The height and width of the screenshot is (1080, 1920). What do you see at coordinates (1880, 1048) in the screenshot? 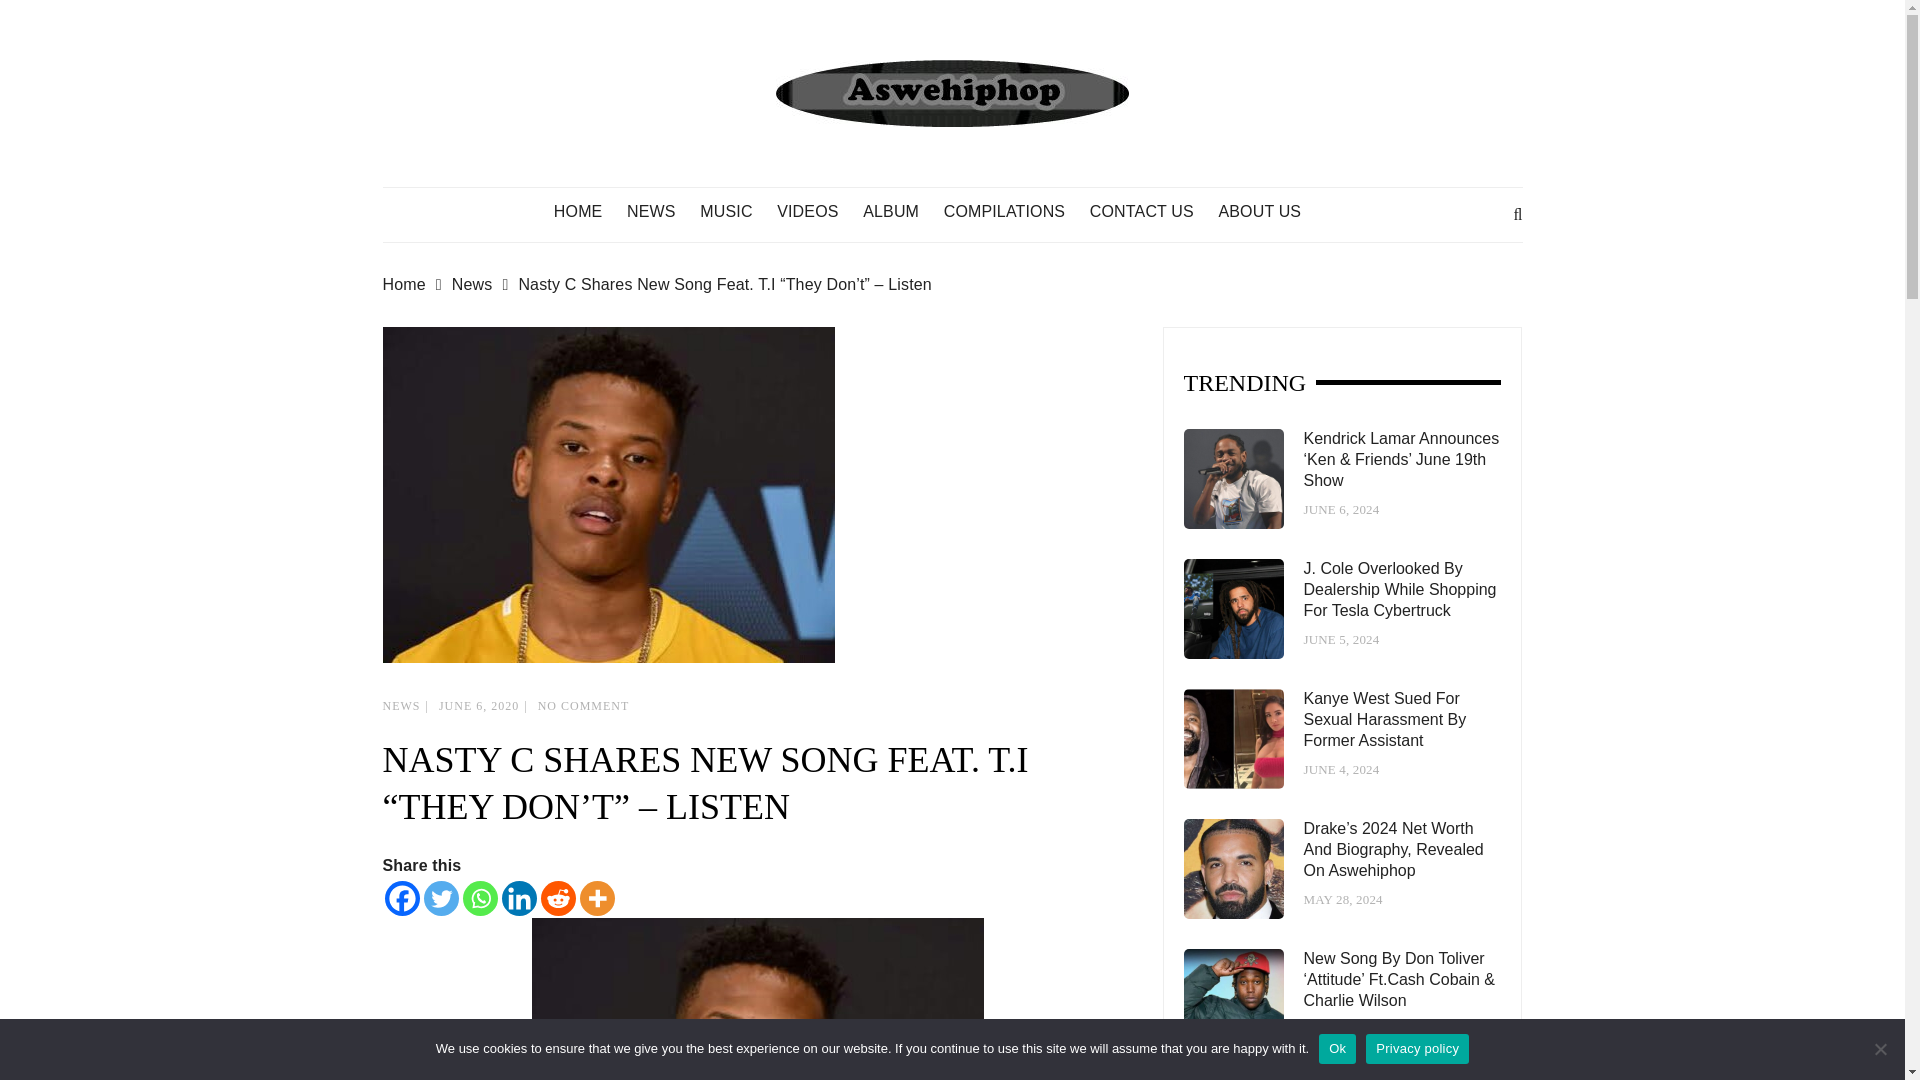
I see `No` at bounding box center [1880, 1048].